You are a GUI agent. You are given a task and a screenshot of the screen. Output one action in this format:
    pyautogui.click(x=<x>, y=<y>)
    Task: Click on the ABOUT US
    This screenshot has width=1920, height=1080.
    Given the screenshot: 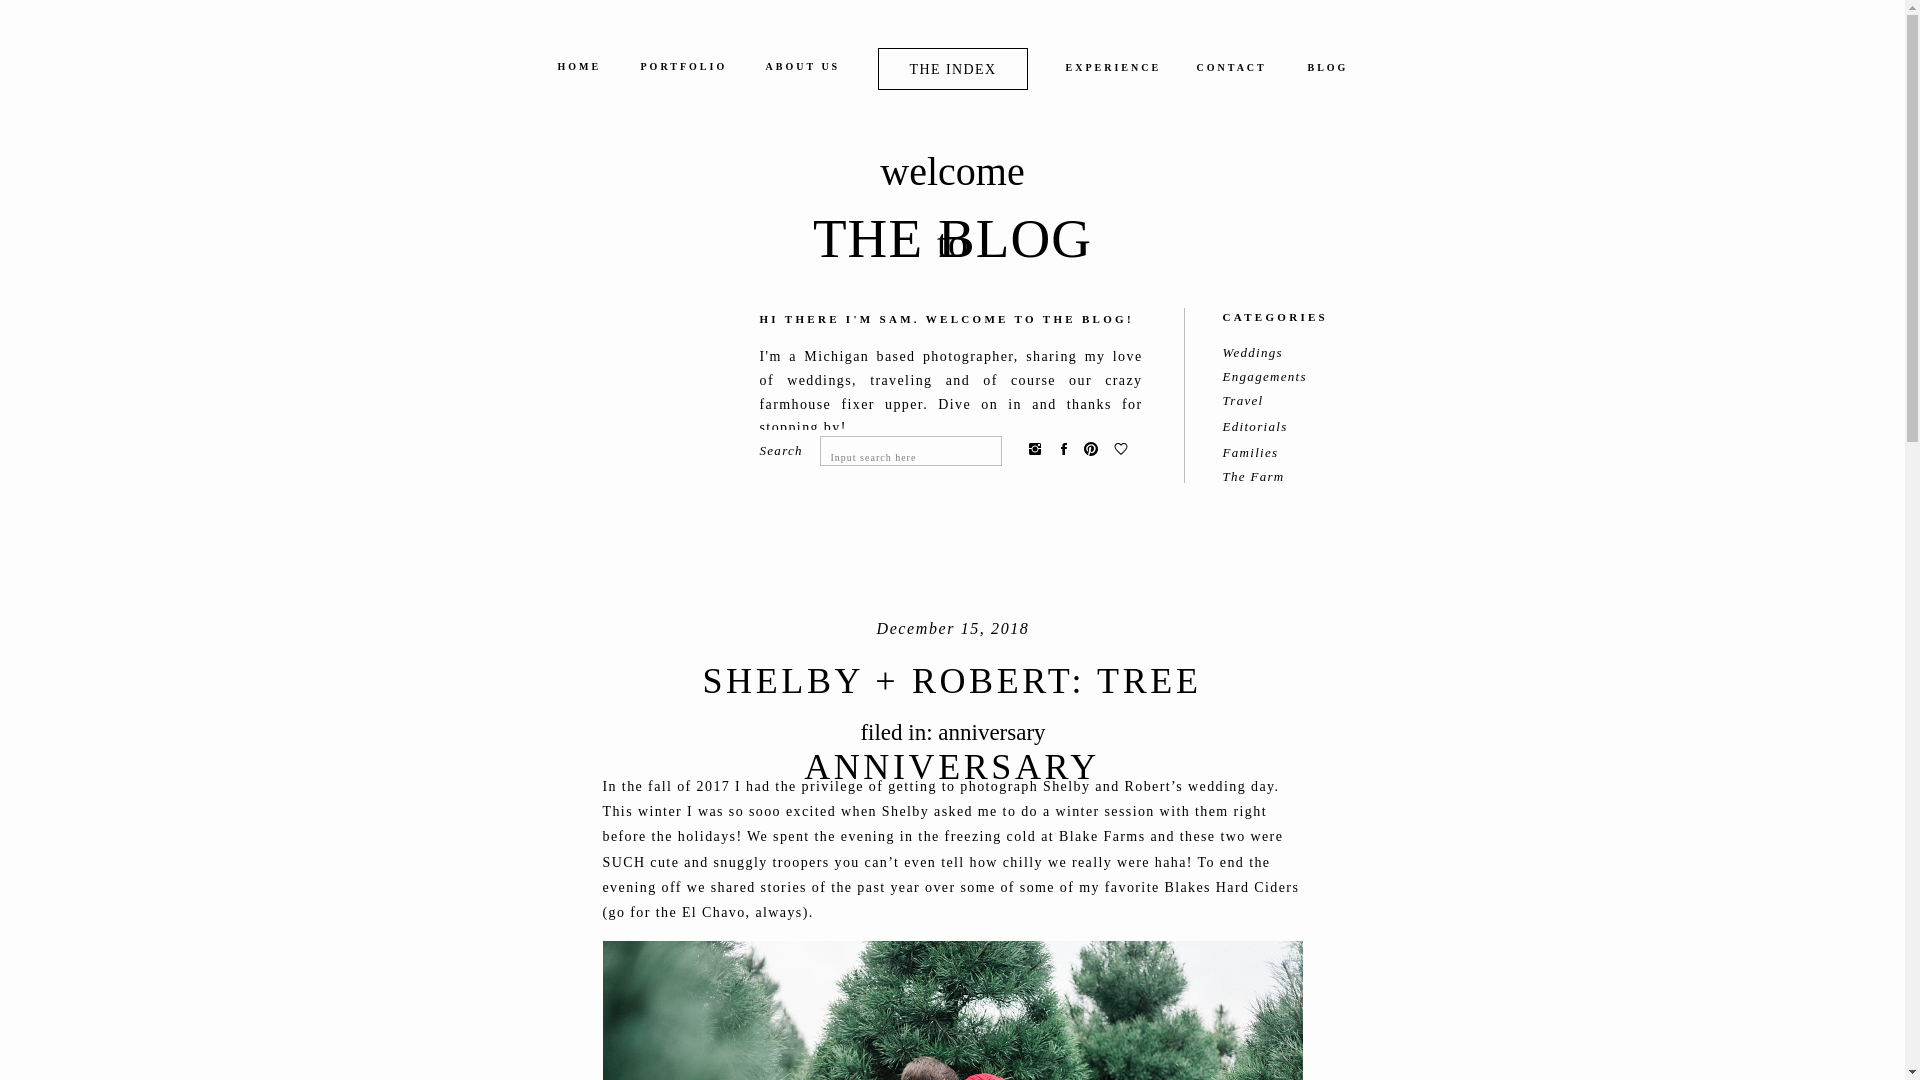 What is the action you would take?
    pyautogui.click(x=804, y=70)
    